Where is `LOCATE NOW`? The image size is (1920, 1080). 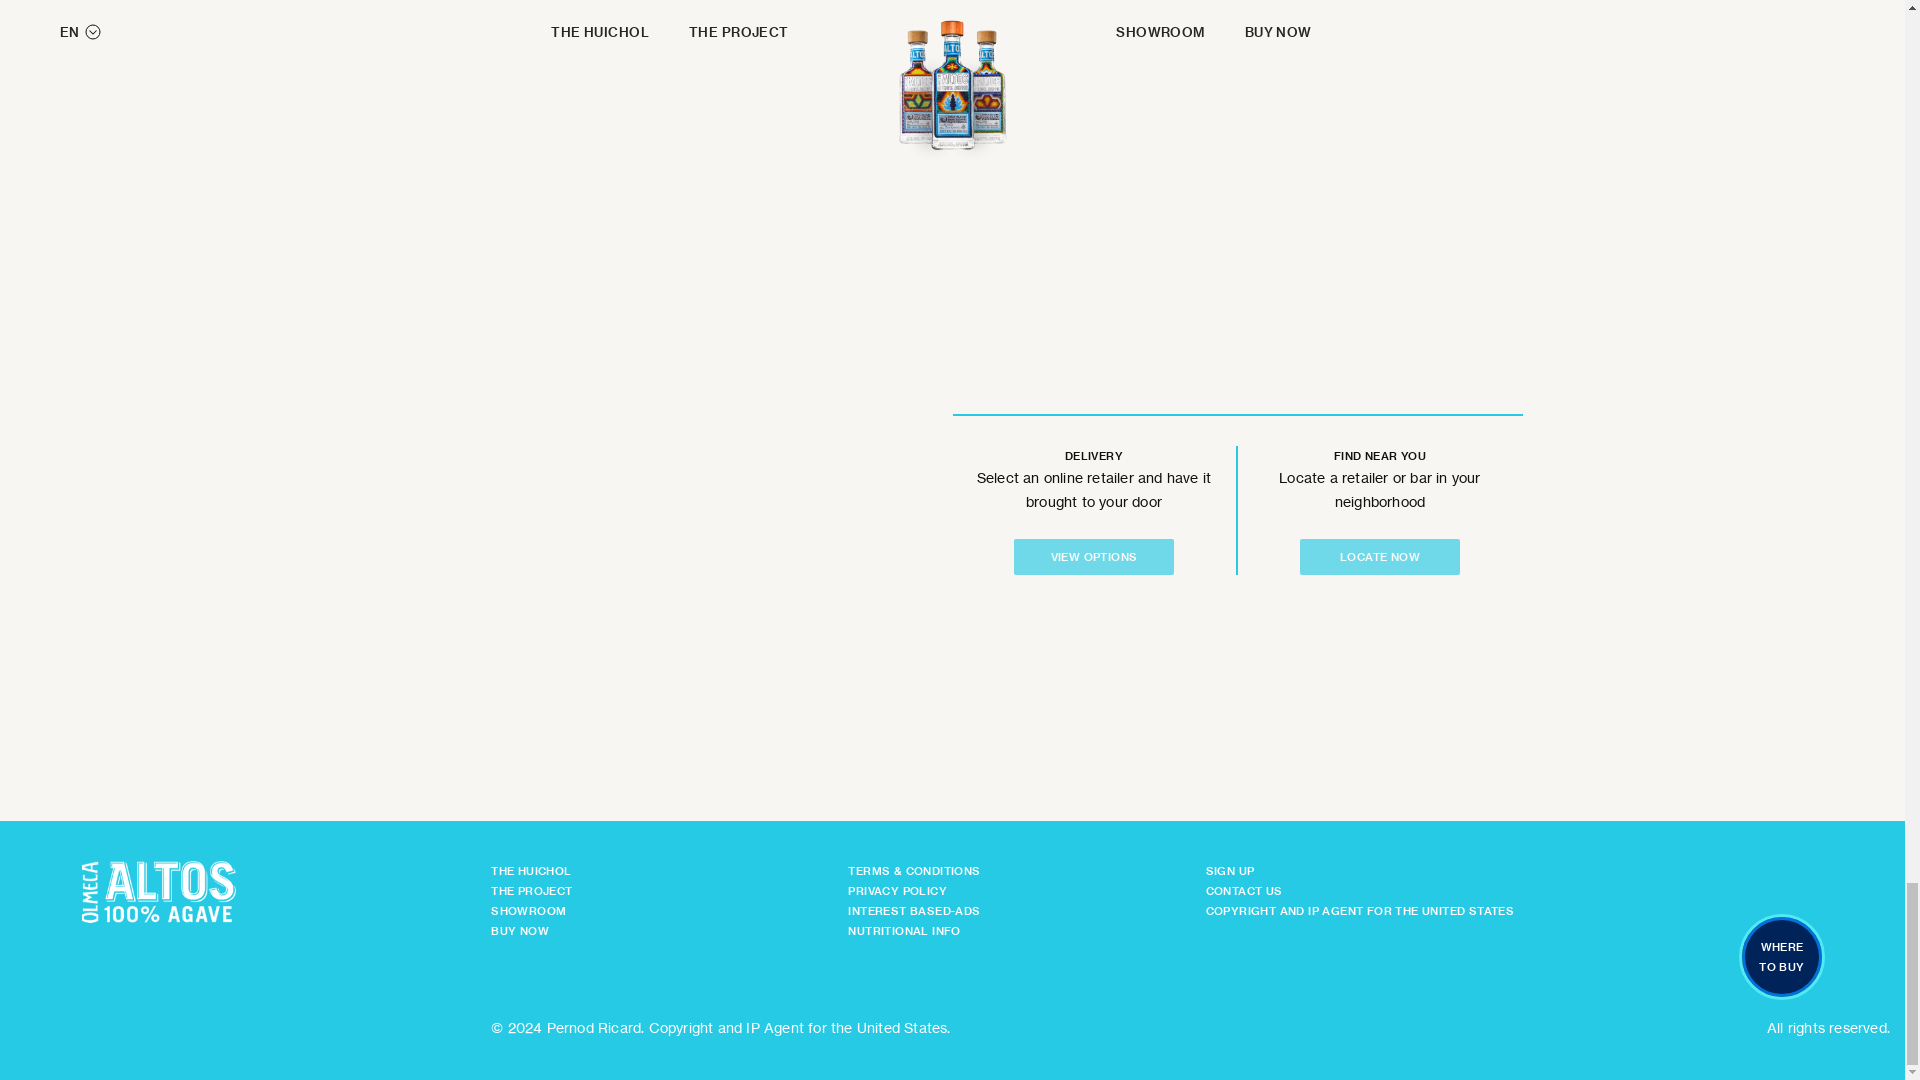 LOCATE NOW is located at coordinates (1379, 556).